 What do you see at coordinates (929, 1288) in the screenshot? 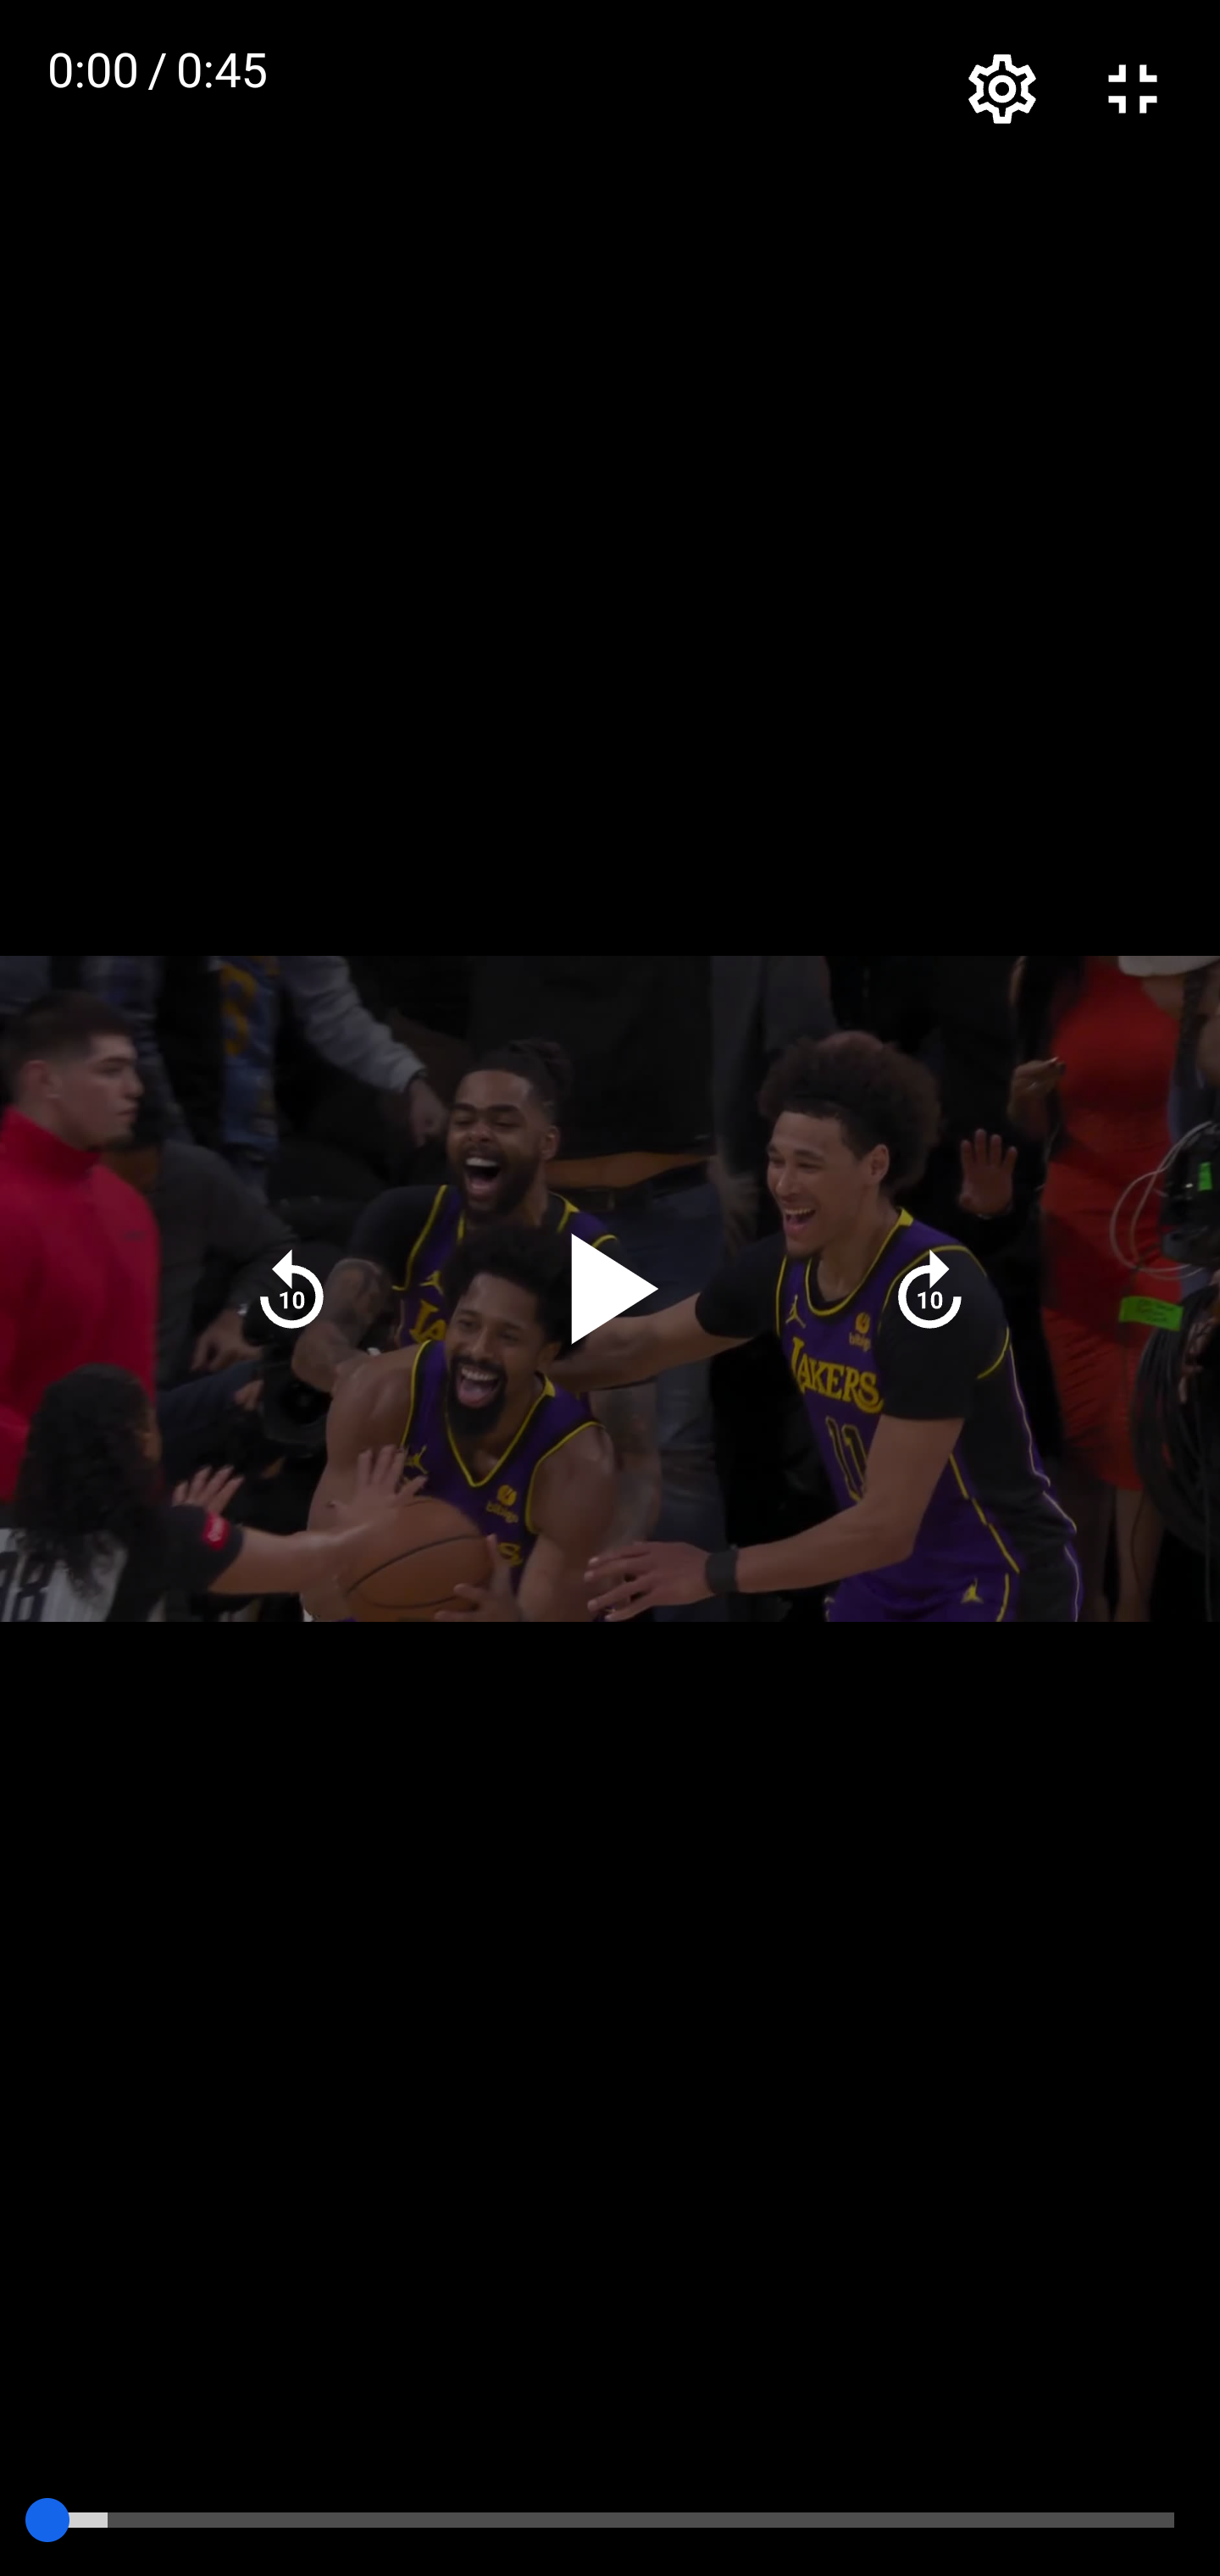
I see `Seek forward (l)` at bounding box center [929, 1288].